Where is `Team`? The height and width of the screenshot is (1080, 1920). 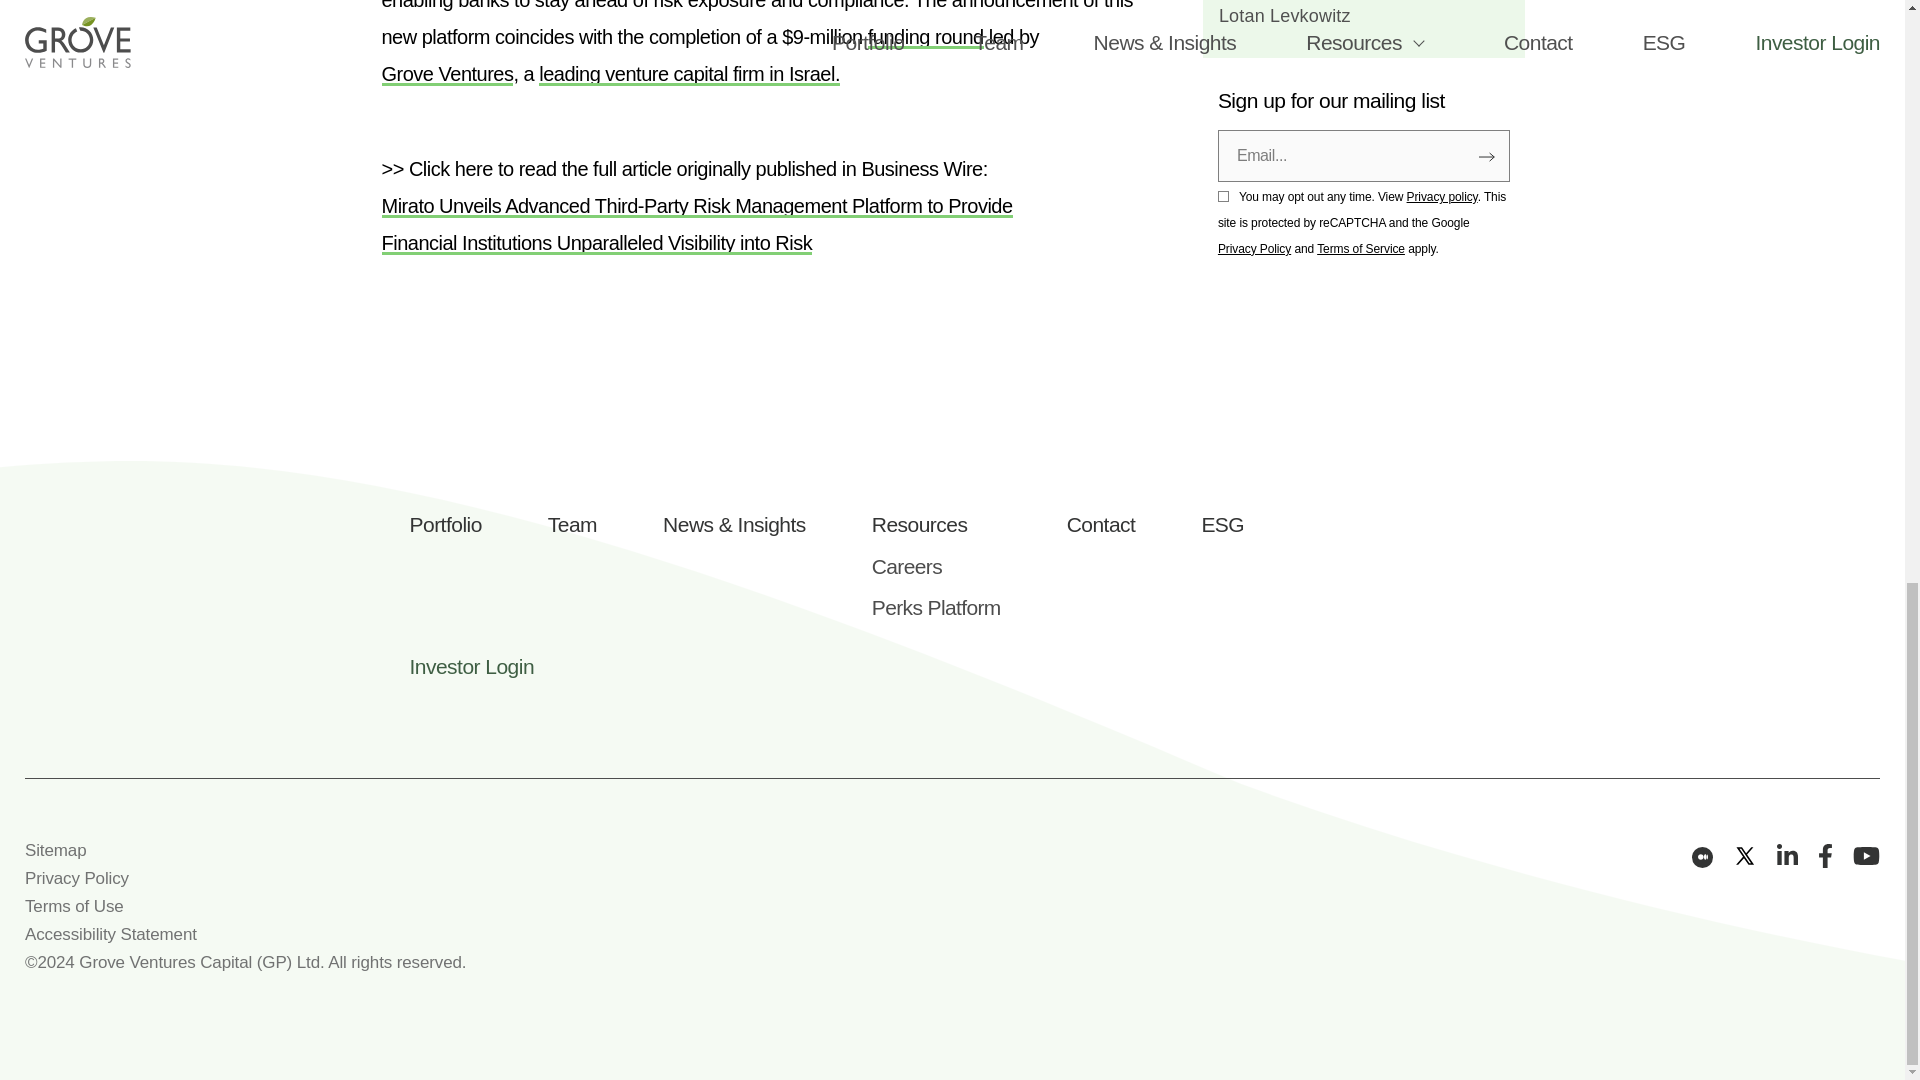
Team is located at coordinates (572, 524).